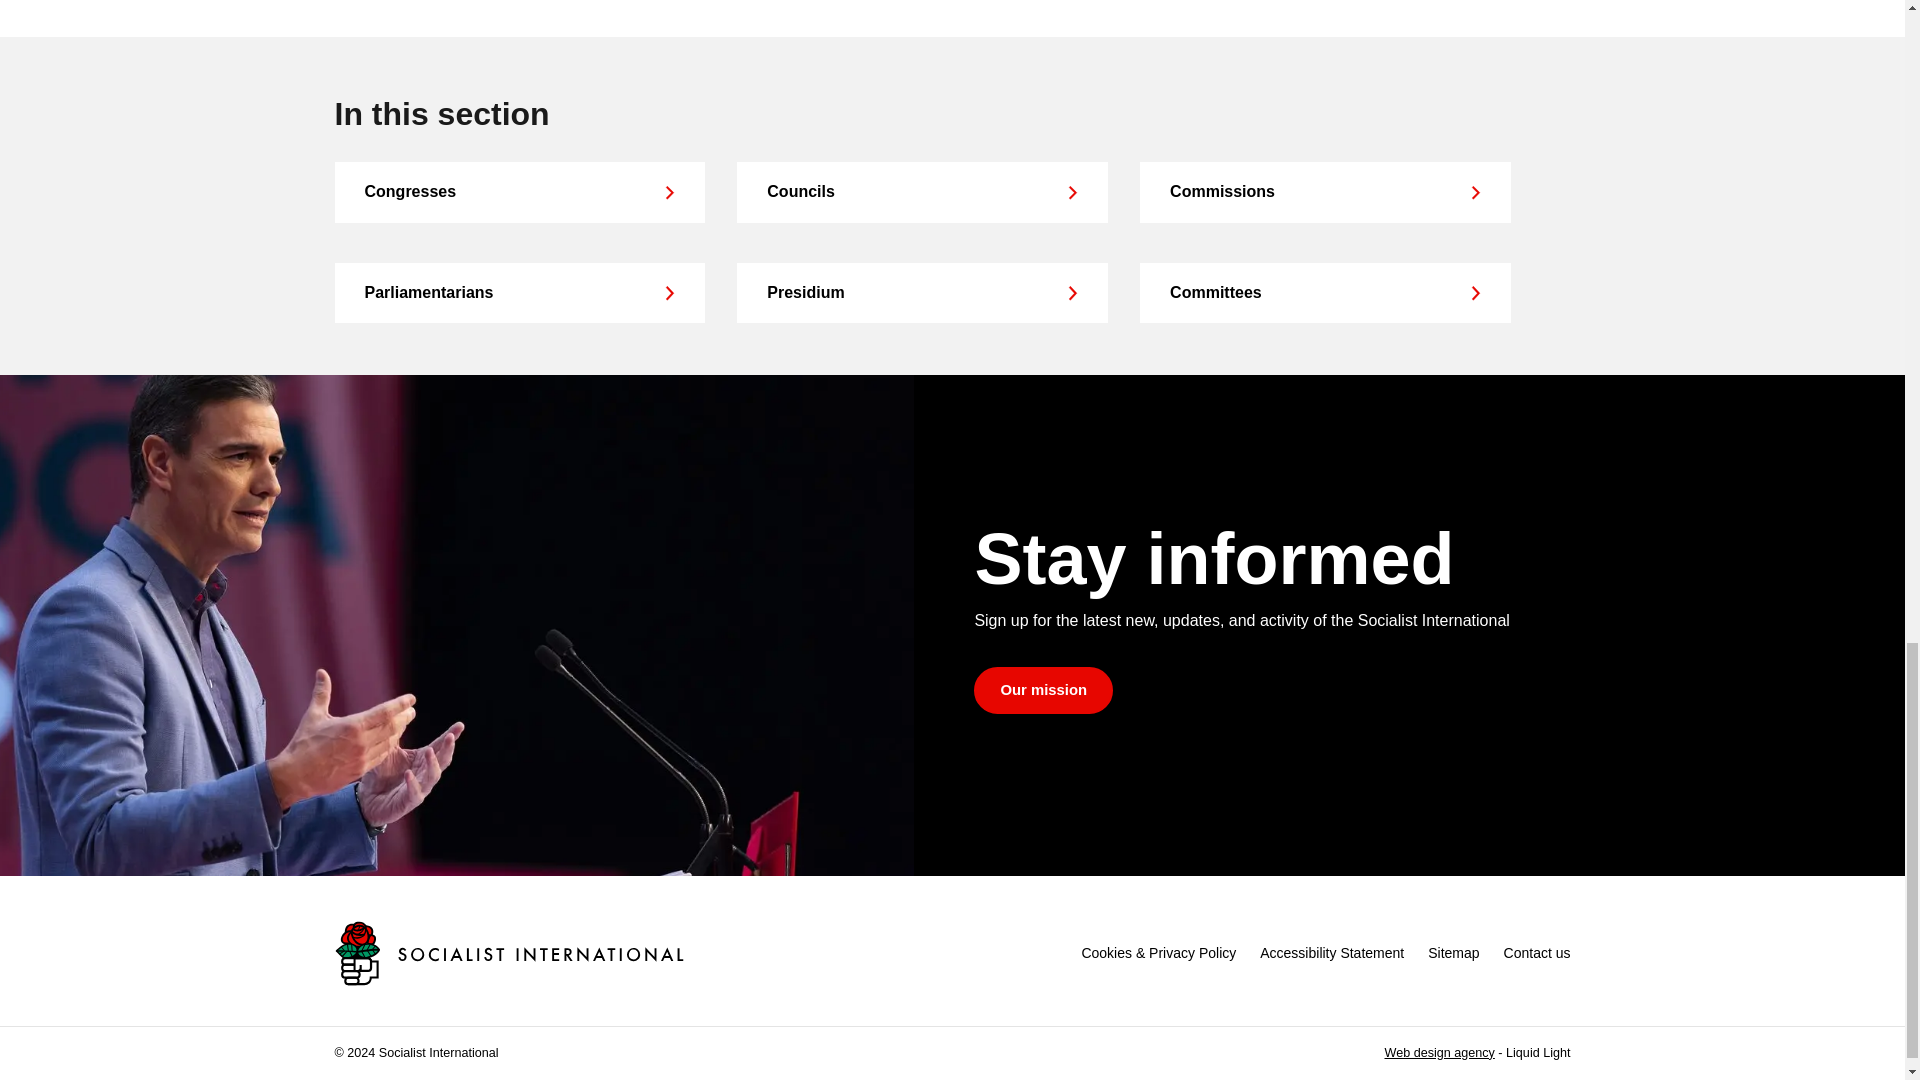 Image resolution: width=1920 pixels, height=1080 pixels. Describe the element at coordinates (1324, 192) in the screenshot. I see `Commissions` at that location.